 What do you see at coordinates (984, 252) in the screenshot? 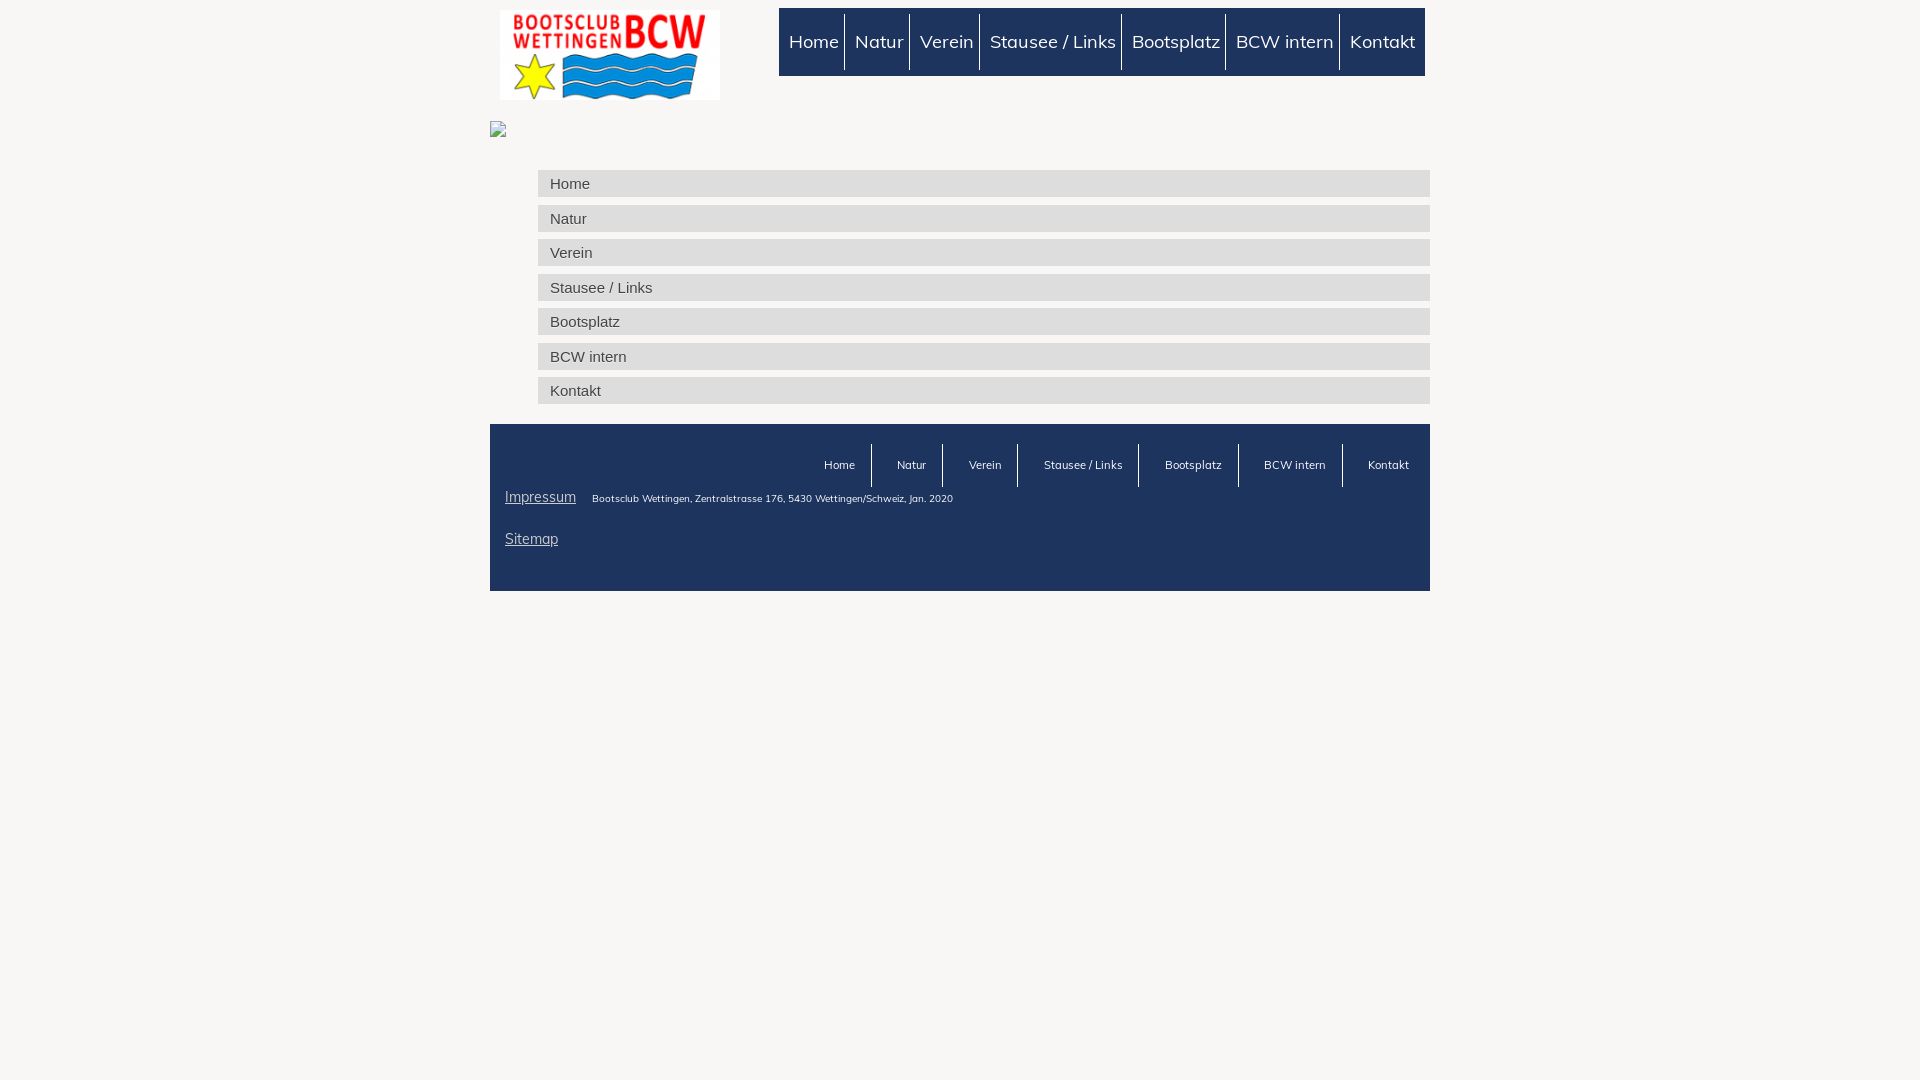
I see `Verein` at bounding box center [984, 252].